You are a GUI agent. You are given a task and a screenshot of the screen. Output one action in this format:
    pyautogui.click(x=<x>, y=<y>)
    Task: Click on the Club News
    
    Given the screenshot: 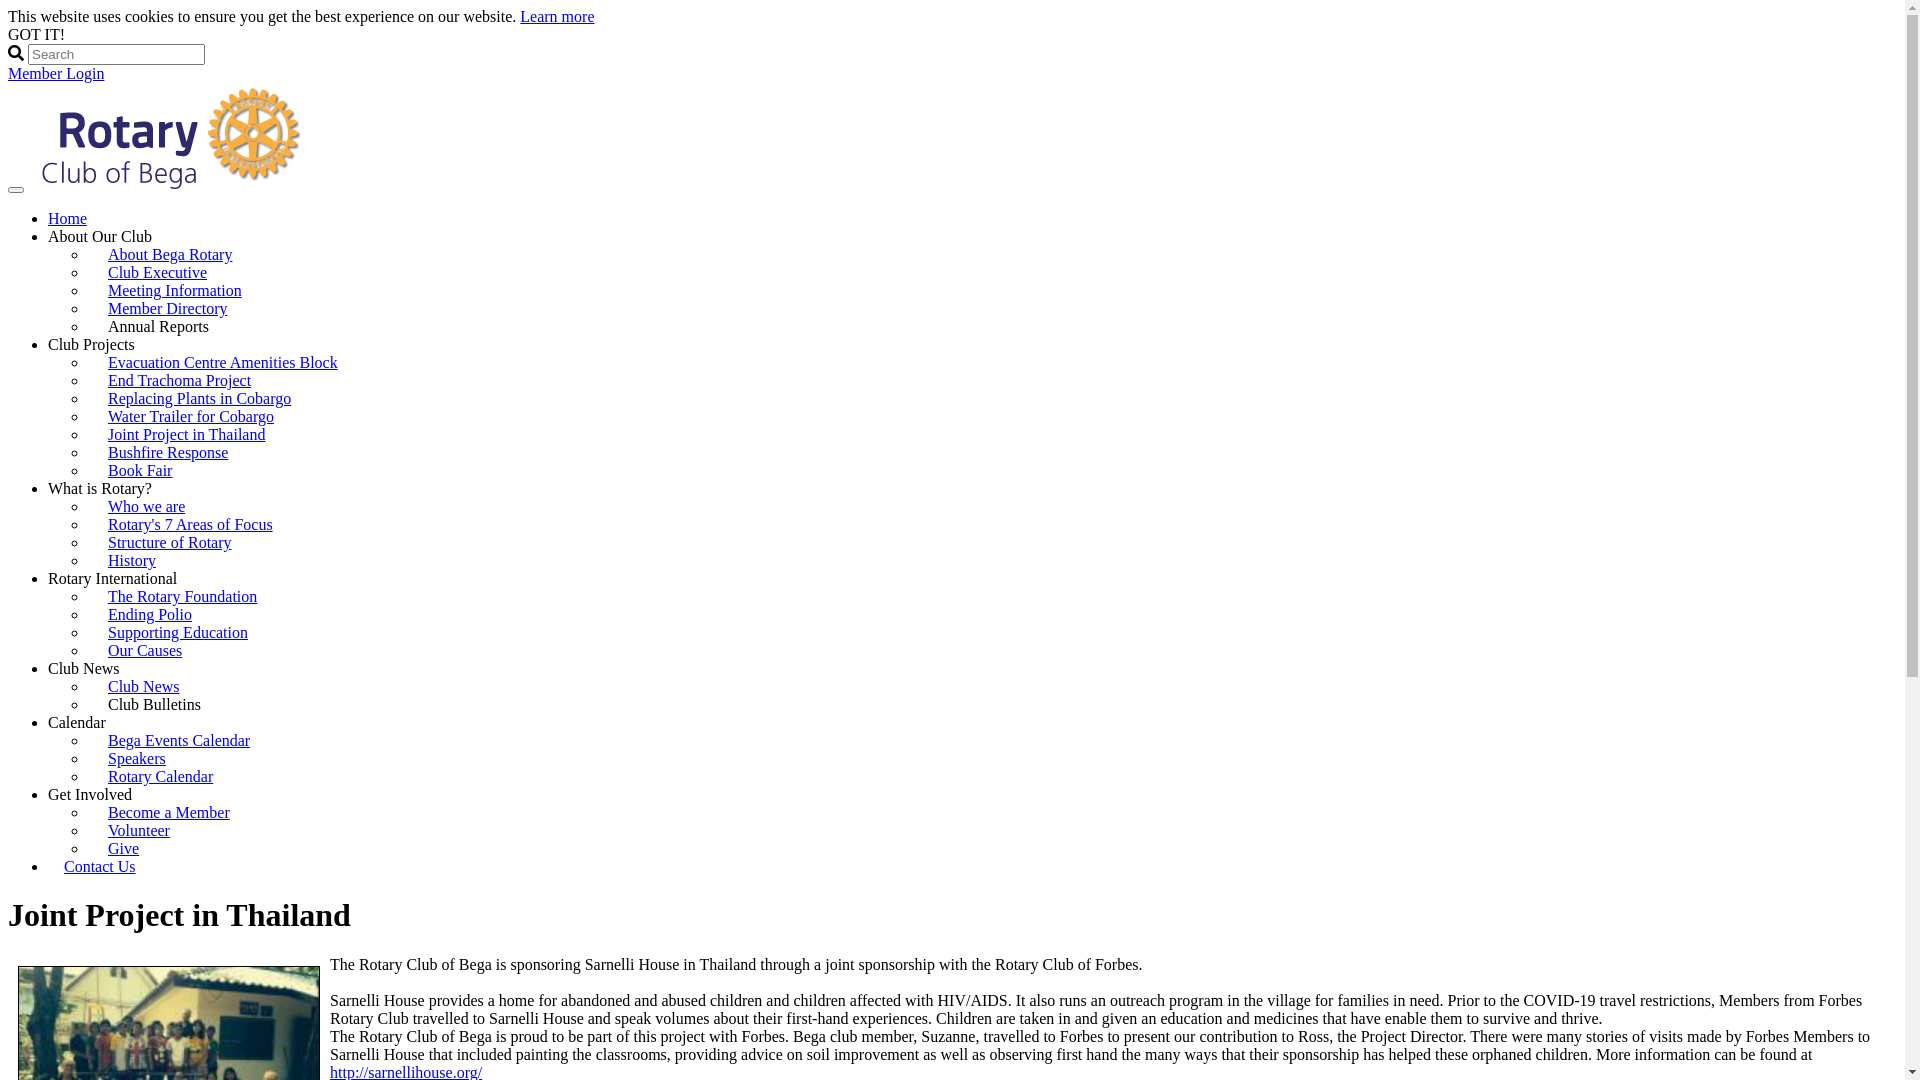 What is the action you would take?
    pyautogui.click(x=84, y=668)
    